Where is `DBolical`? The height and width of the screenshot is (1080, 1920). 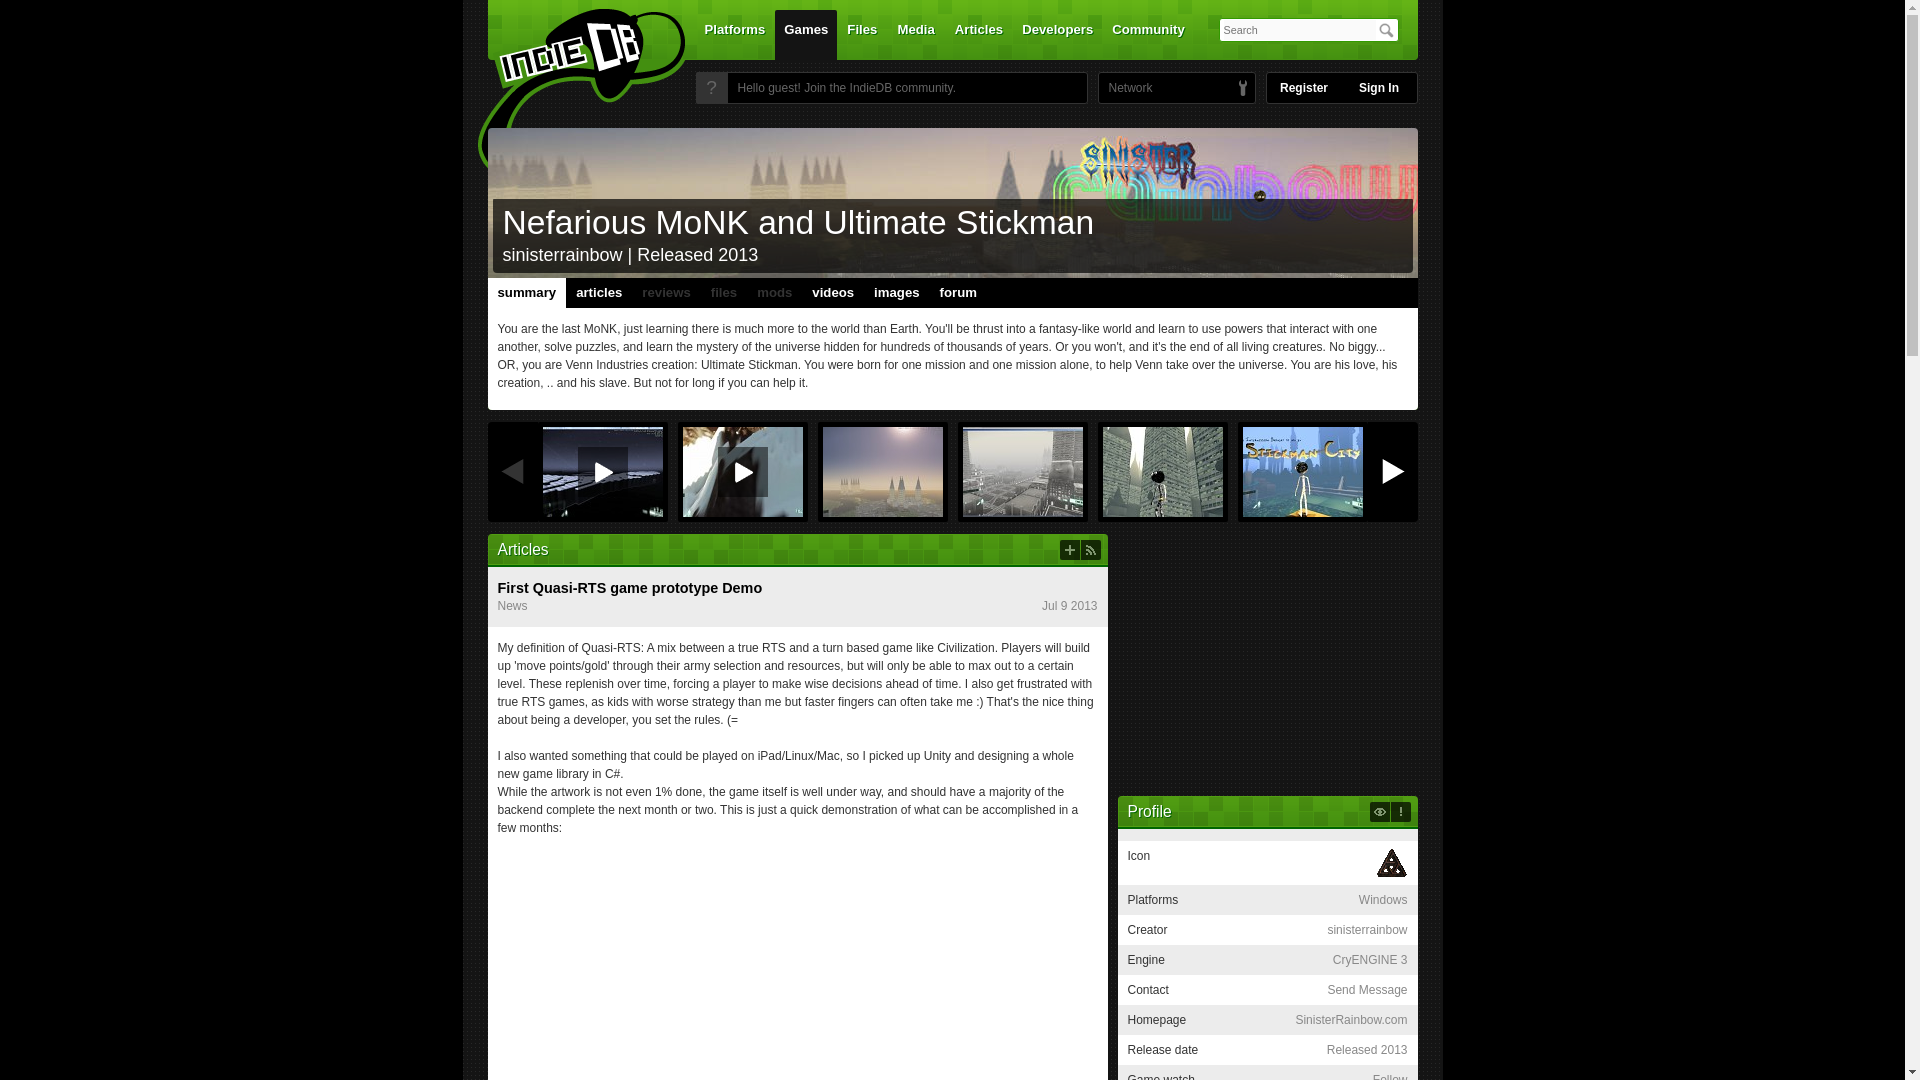
DBolical is located at coordinates (1125, 88).